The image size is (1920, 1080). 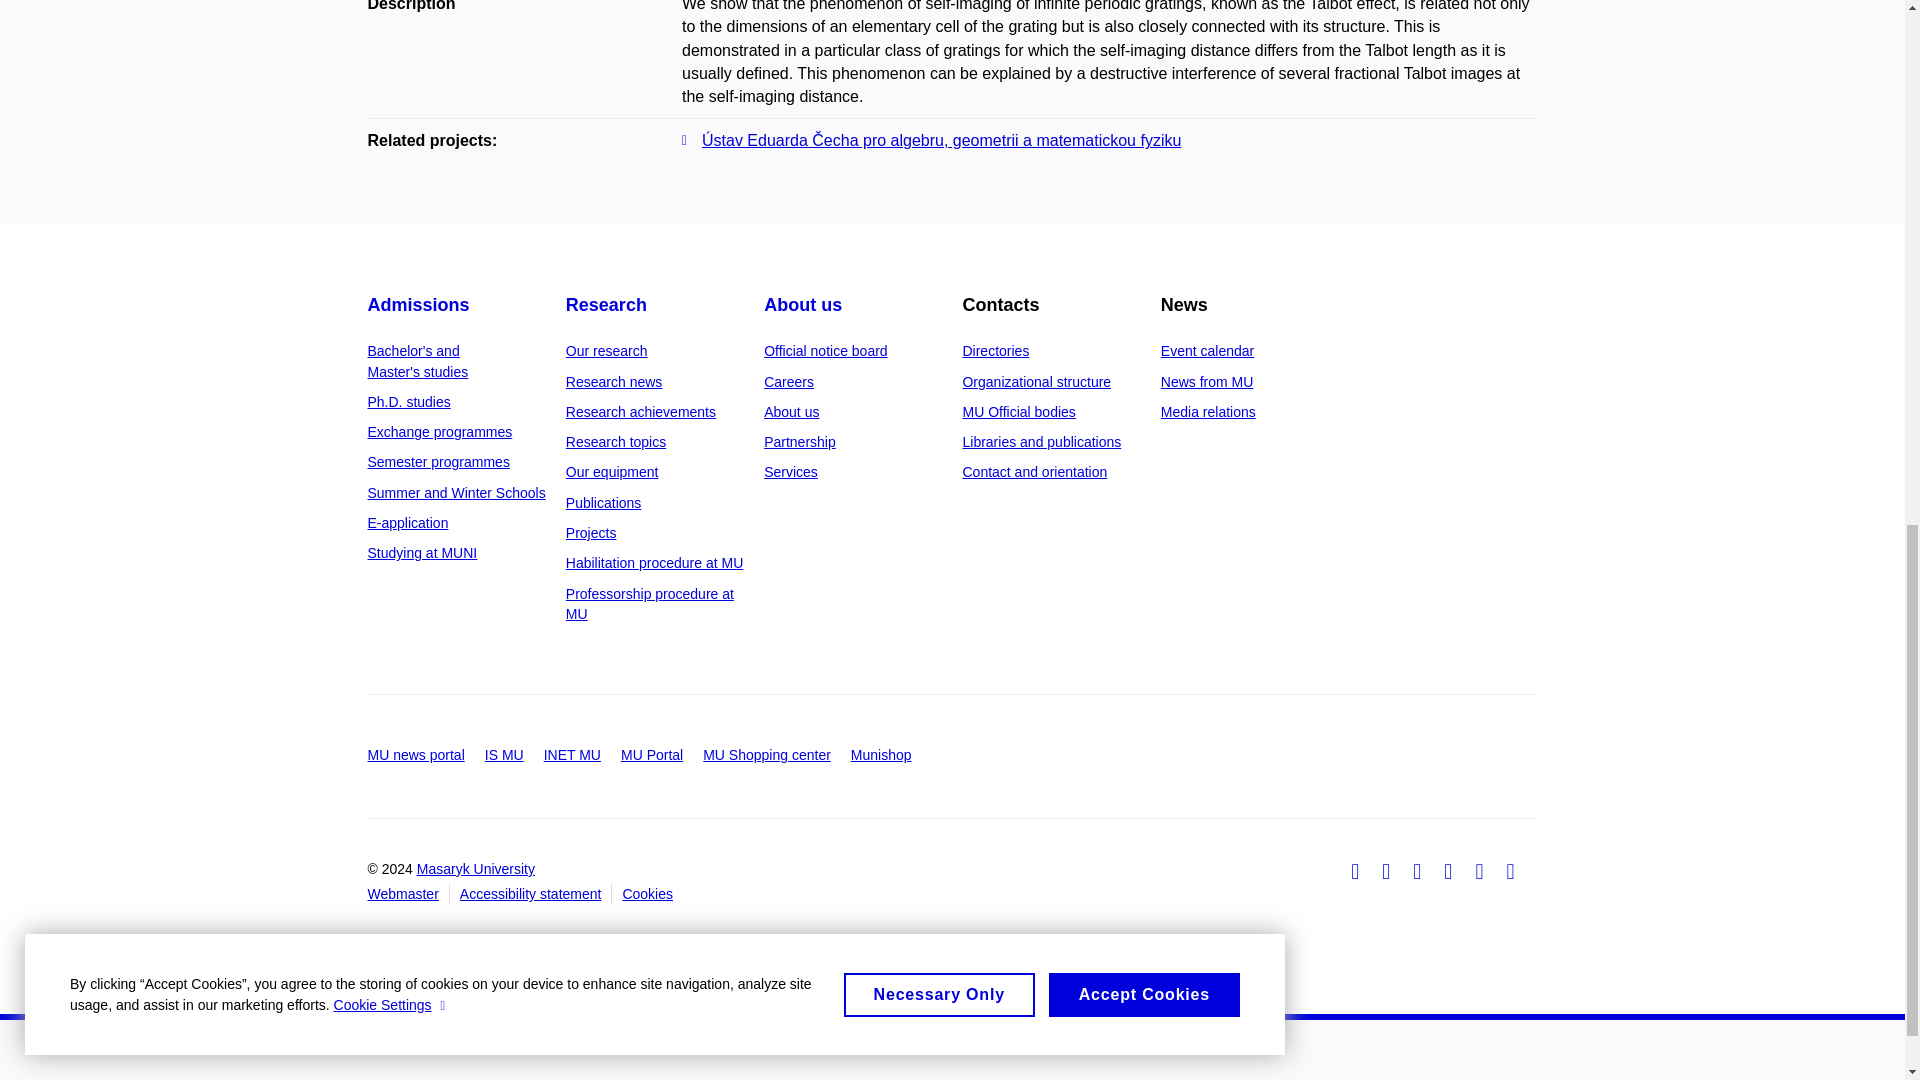 I want to click on Summer and Winter Schools, so click(x=456, y=492).